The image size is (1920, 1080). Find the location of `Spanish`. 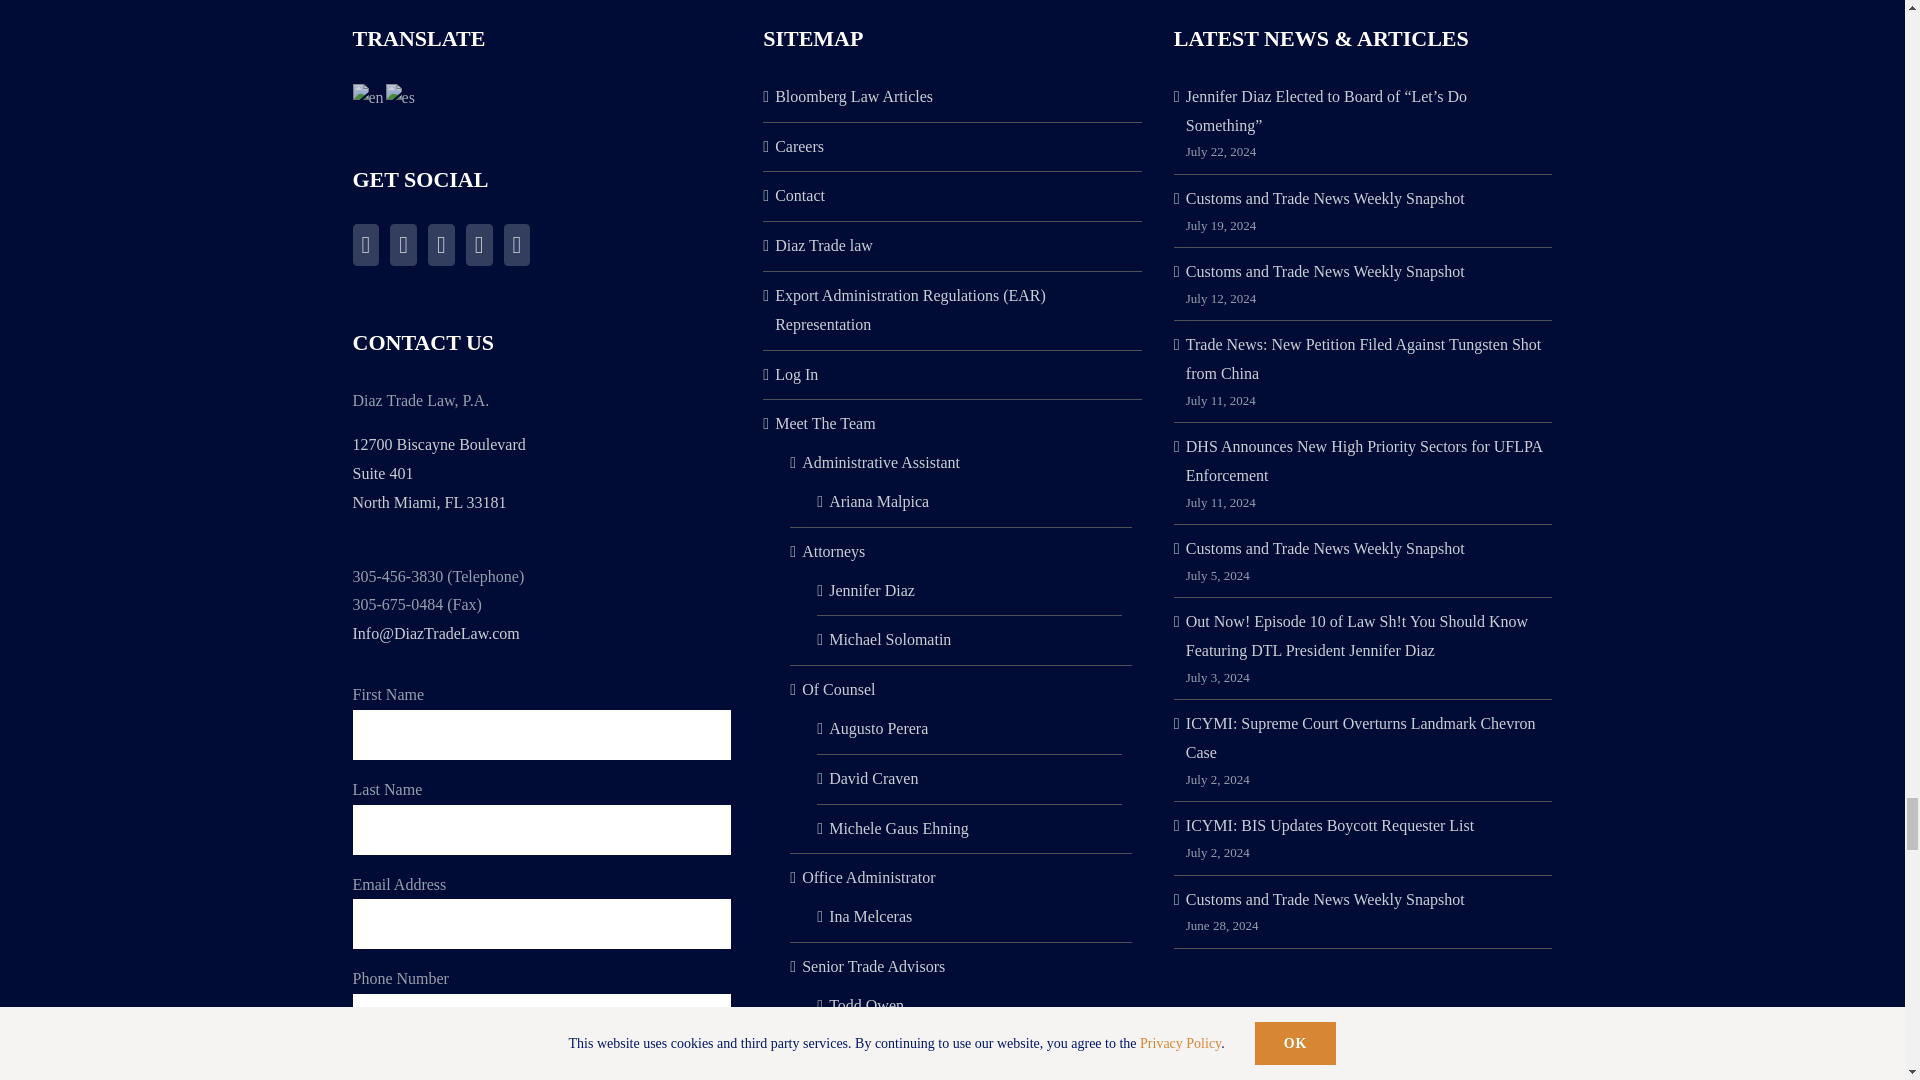

Spanish is located at coordinates (400, 96).